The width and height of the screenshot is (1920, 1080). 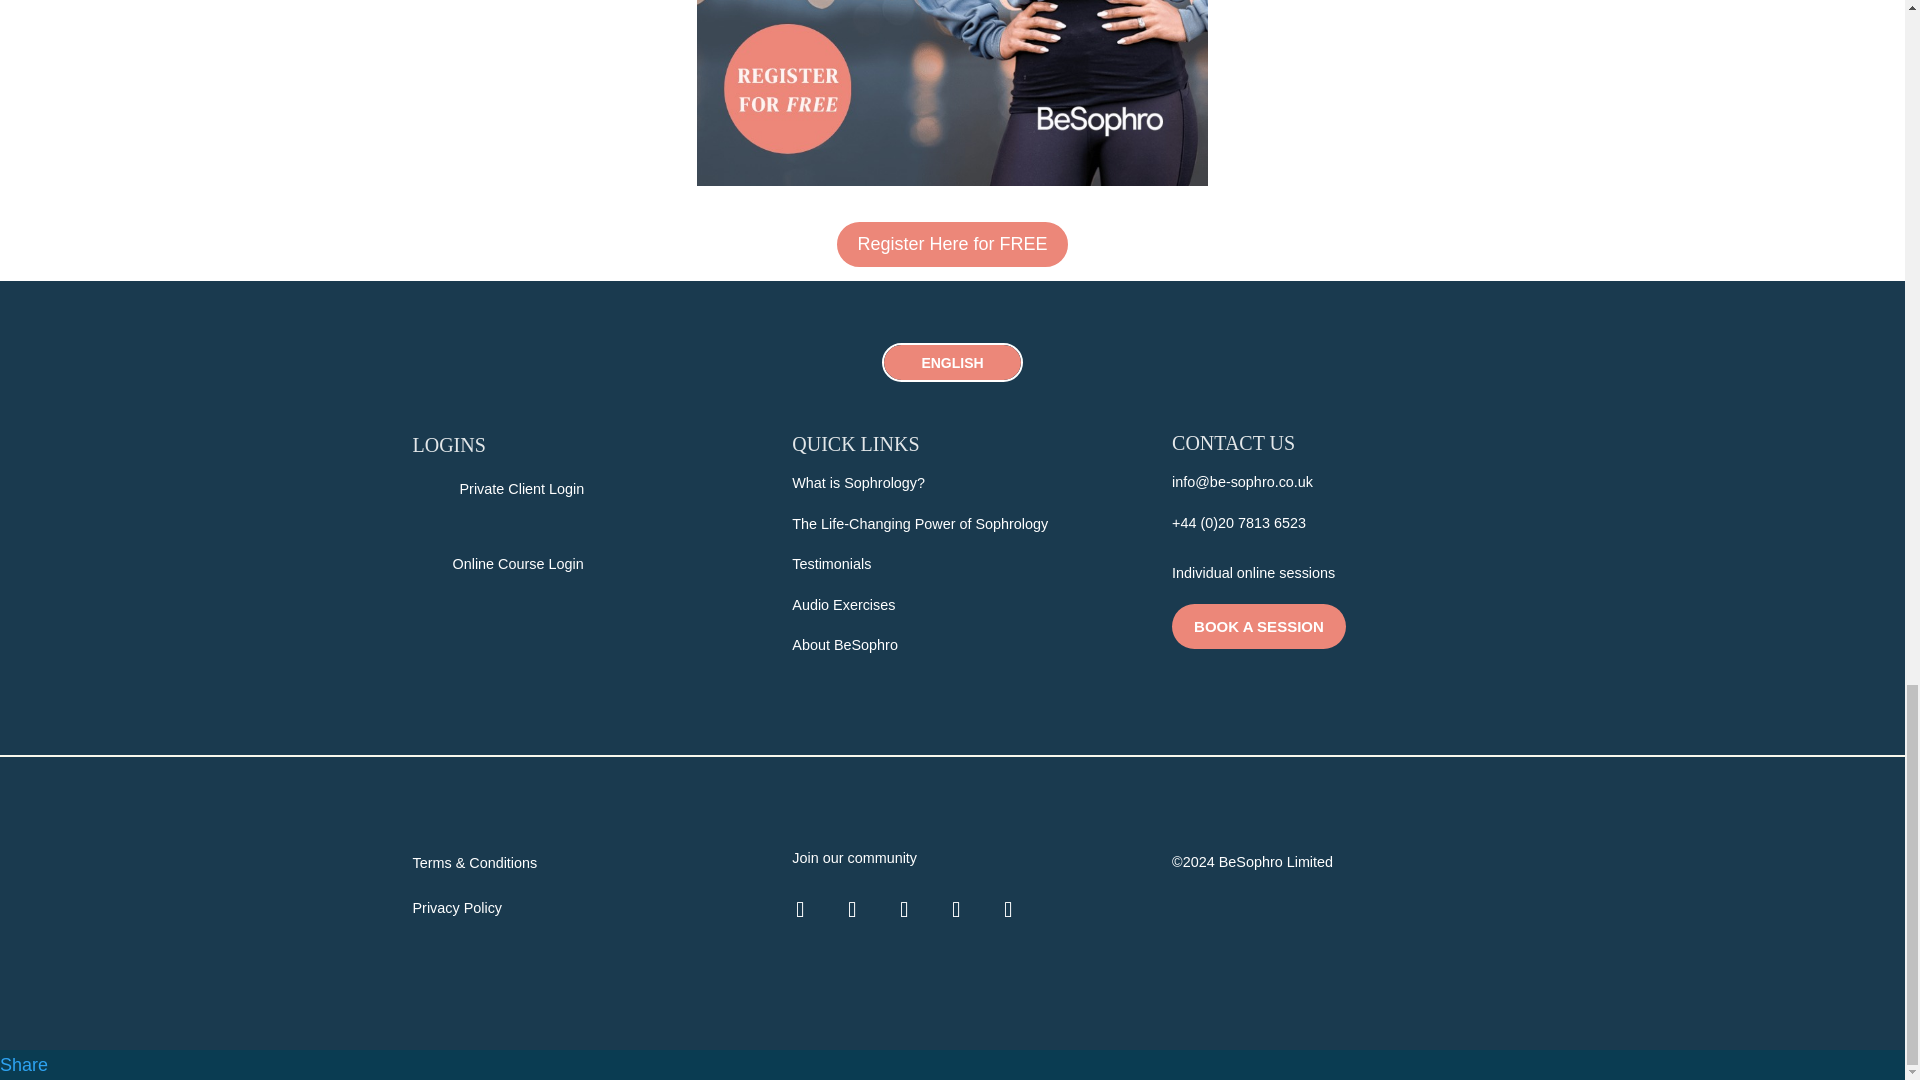 I want to click on The Life-Changing Power of Sophrology, so click(x=920, y=524).